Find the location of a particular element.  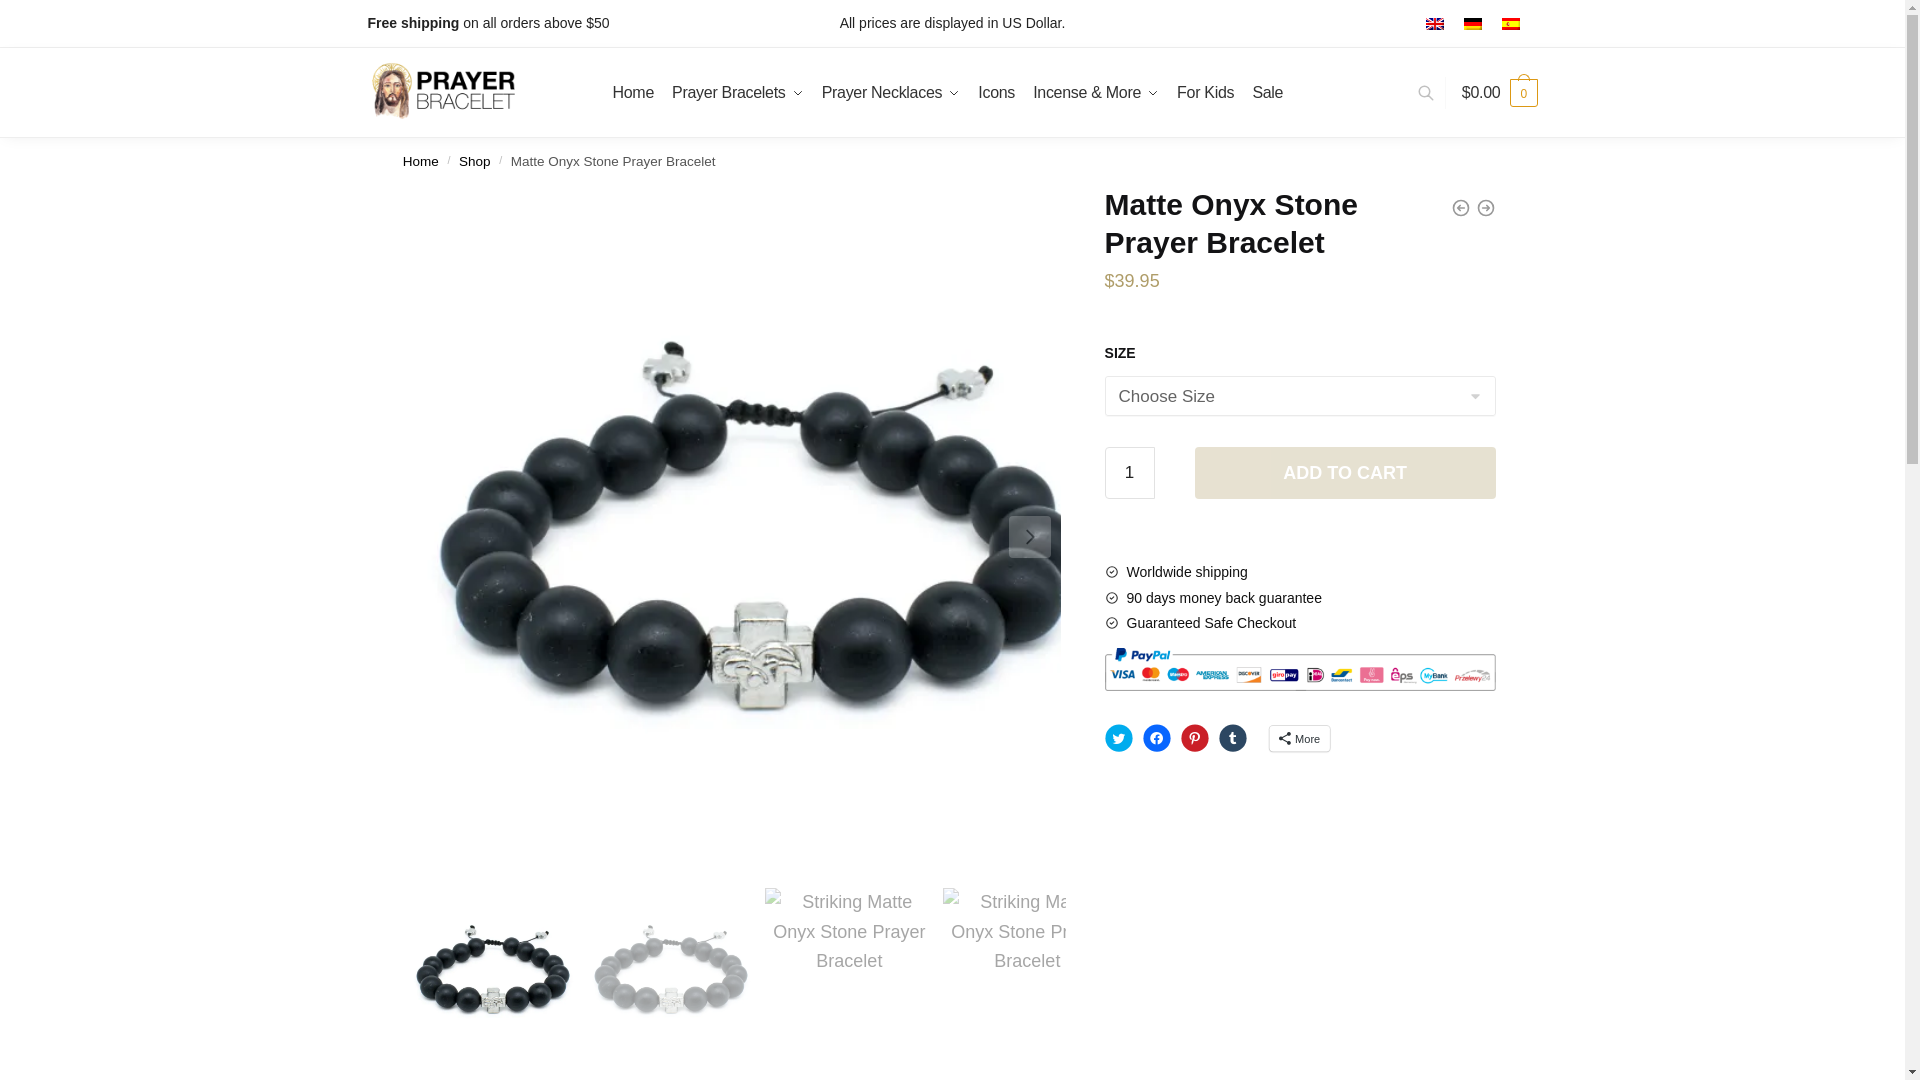

View your shopping cart is located at coordinates (1499, 92).